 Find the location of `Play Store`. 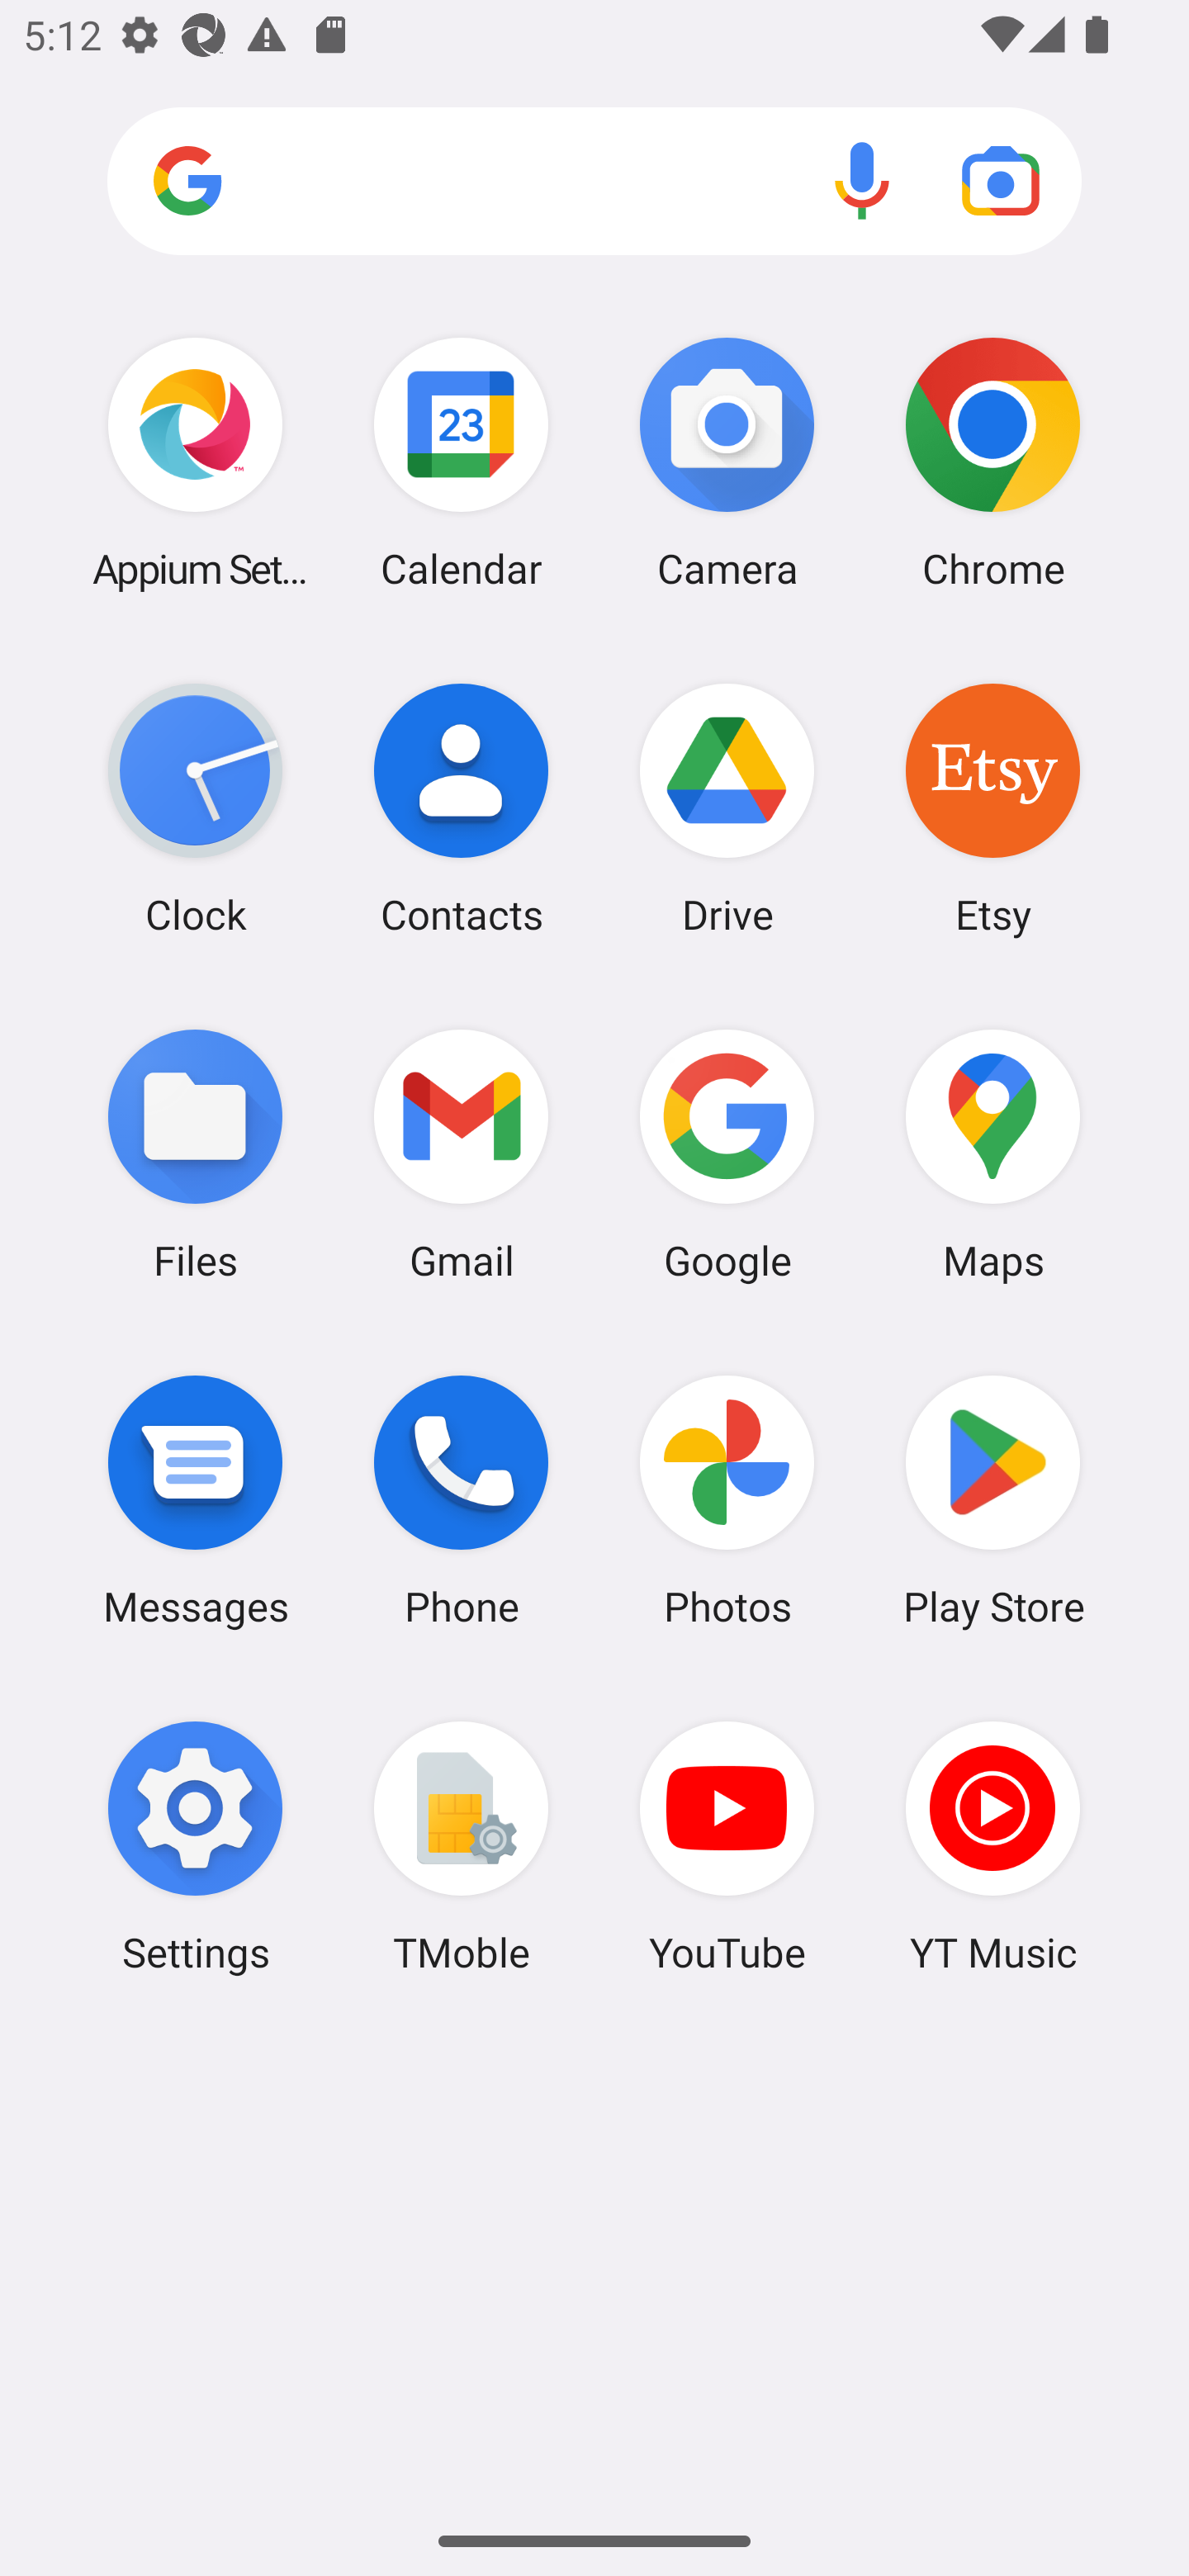

Play Store is located at coordinates (992, 1500).